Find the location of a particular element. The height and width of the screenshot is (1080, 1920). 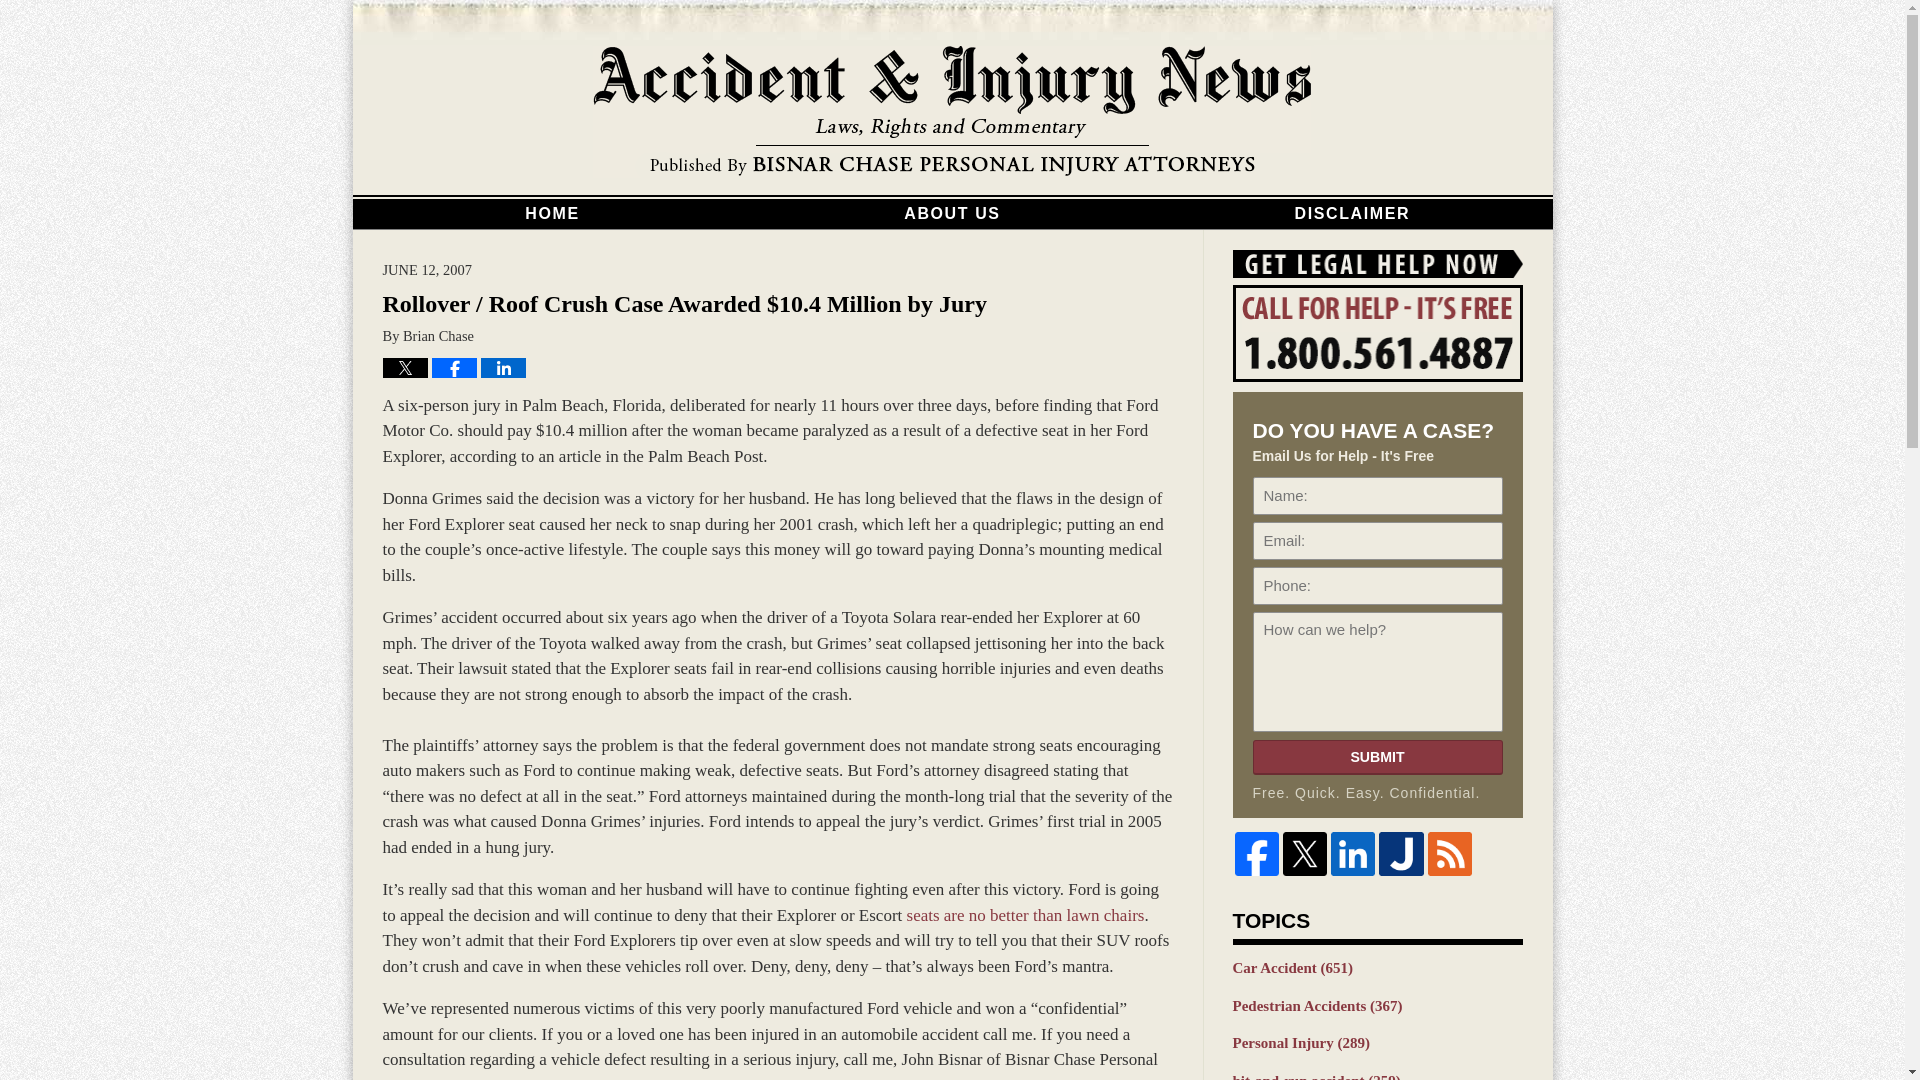

seats are no better than lawn chairs is located at coordinates (1025, 915).